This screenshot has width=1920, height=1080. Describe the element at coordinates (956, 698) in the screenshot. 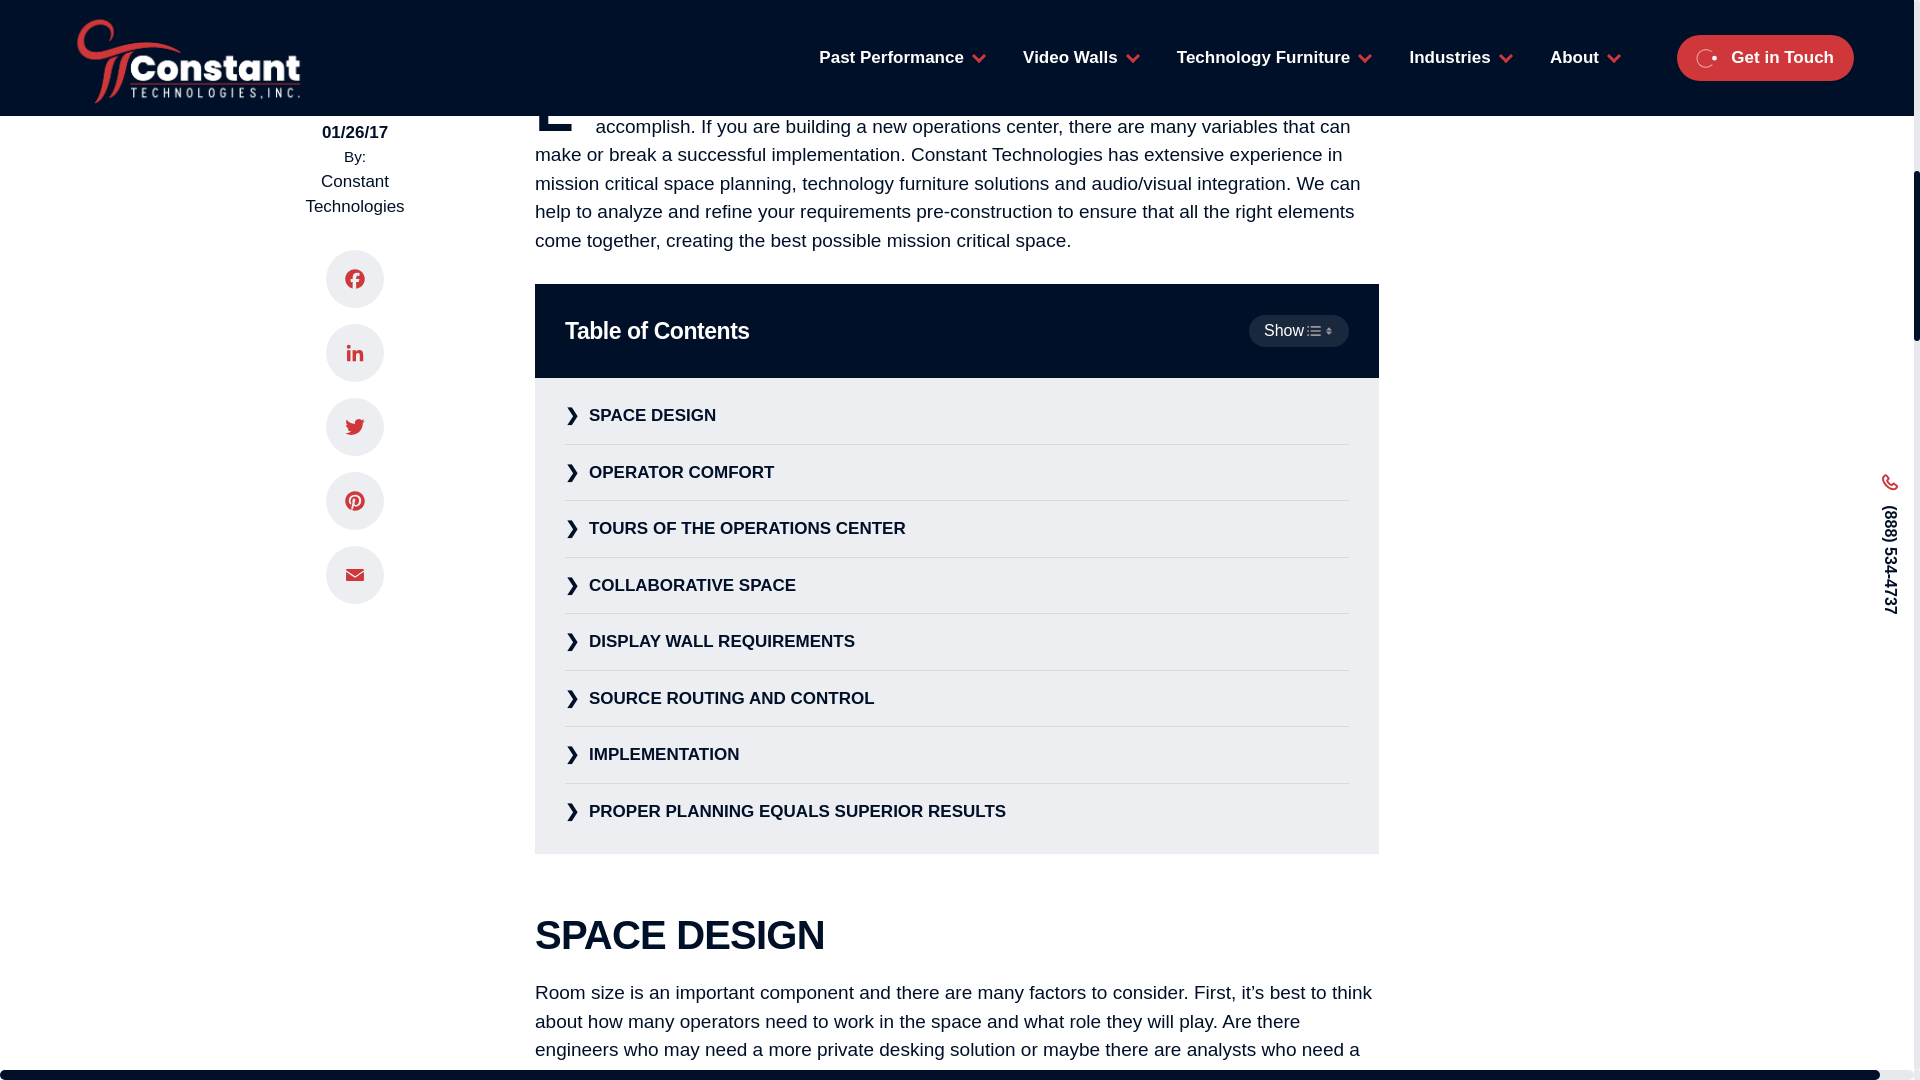

I see `SOURCE ROUTING AND CONTROL` at that location.